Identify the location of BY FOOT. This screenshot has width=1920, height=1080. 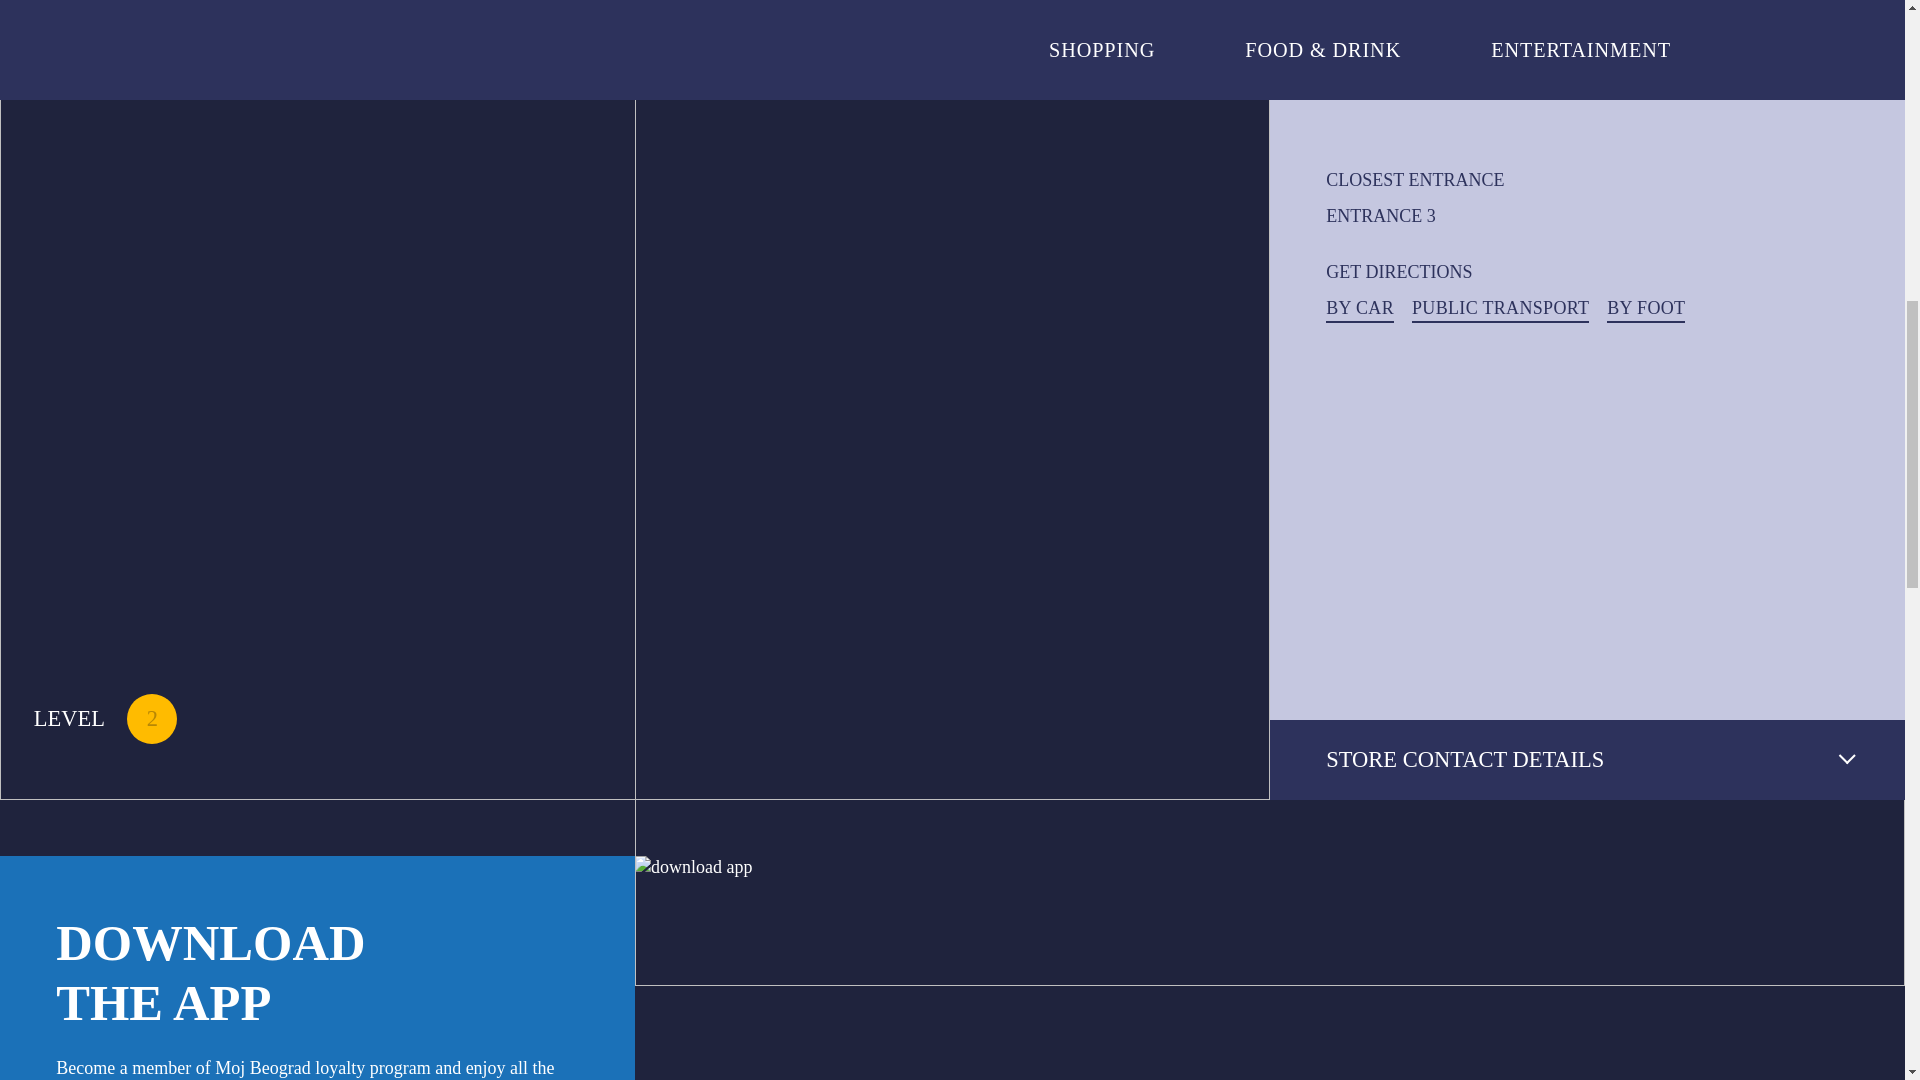
(1646, 309).